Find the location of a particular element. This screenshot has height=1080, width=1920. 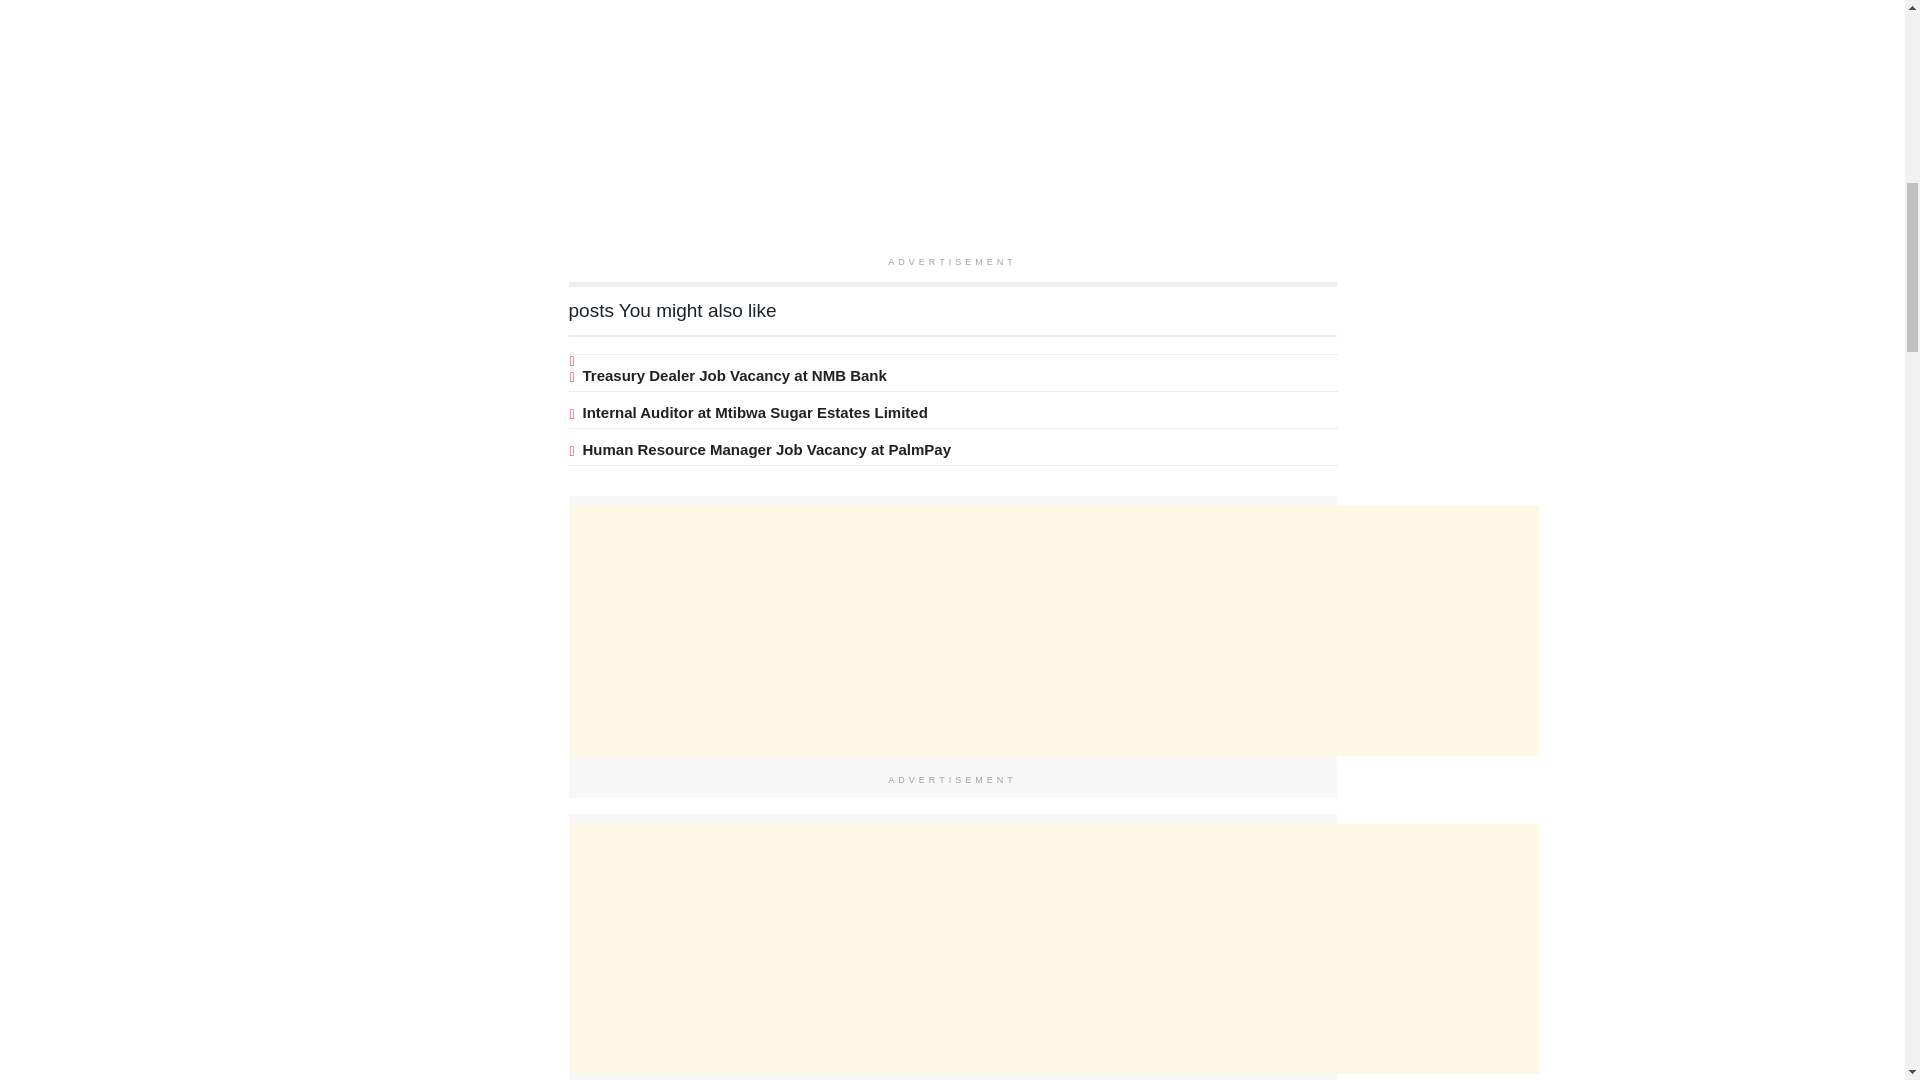

Treasury Dealer Job Vacancy at NMB Bank is located at coordinates (733, 376).